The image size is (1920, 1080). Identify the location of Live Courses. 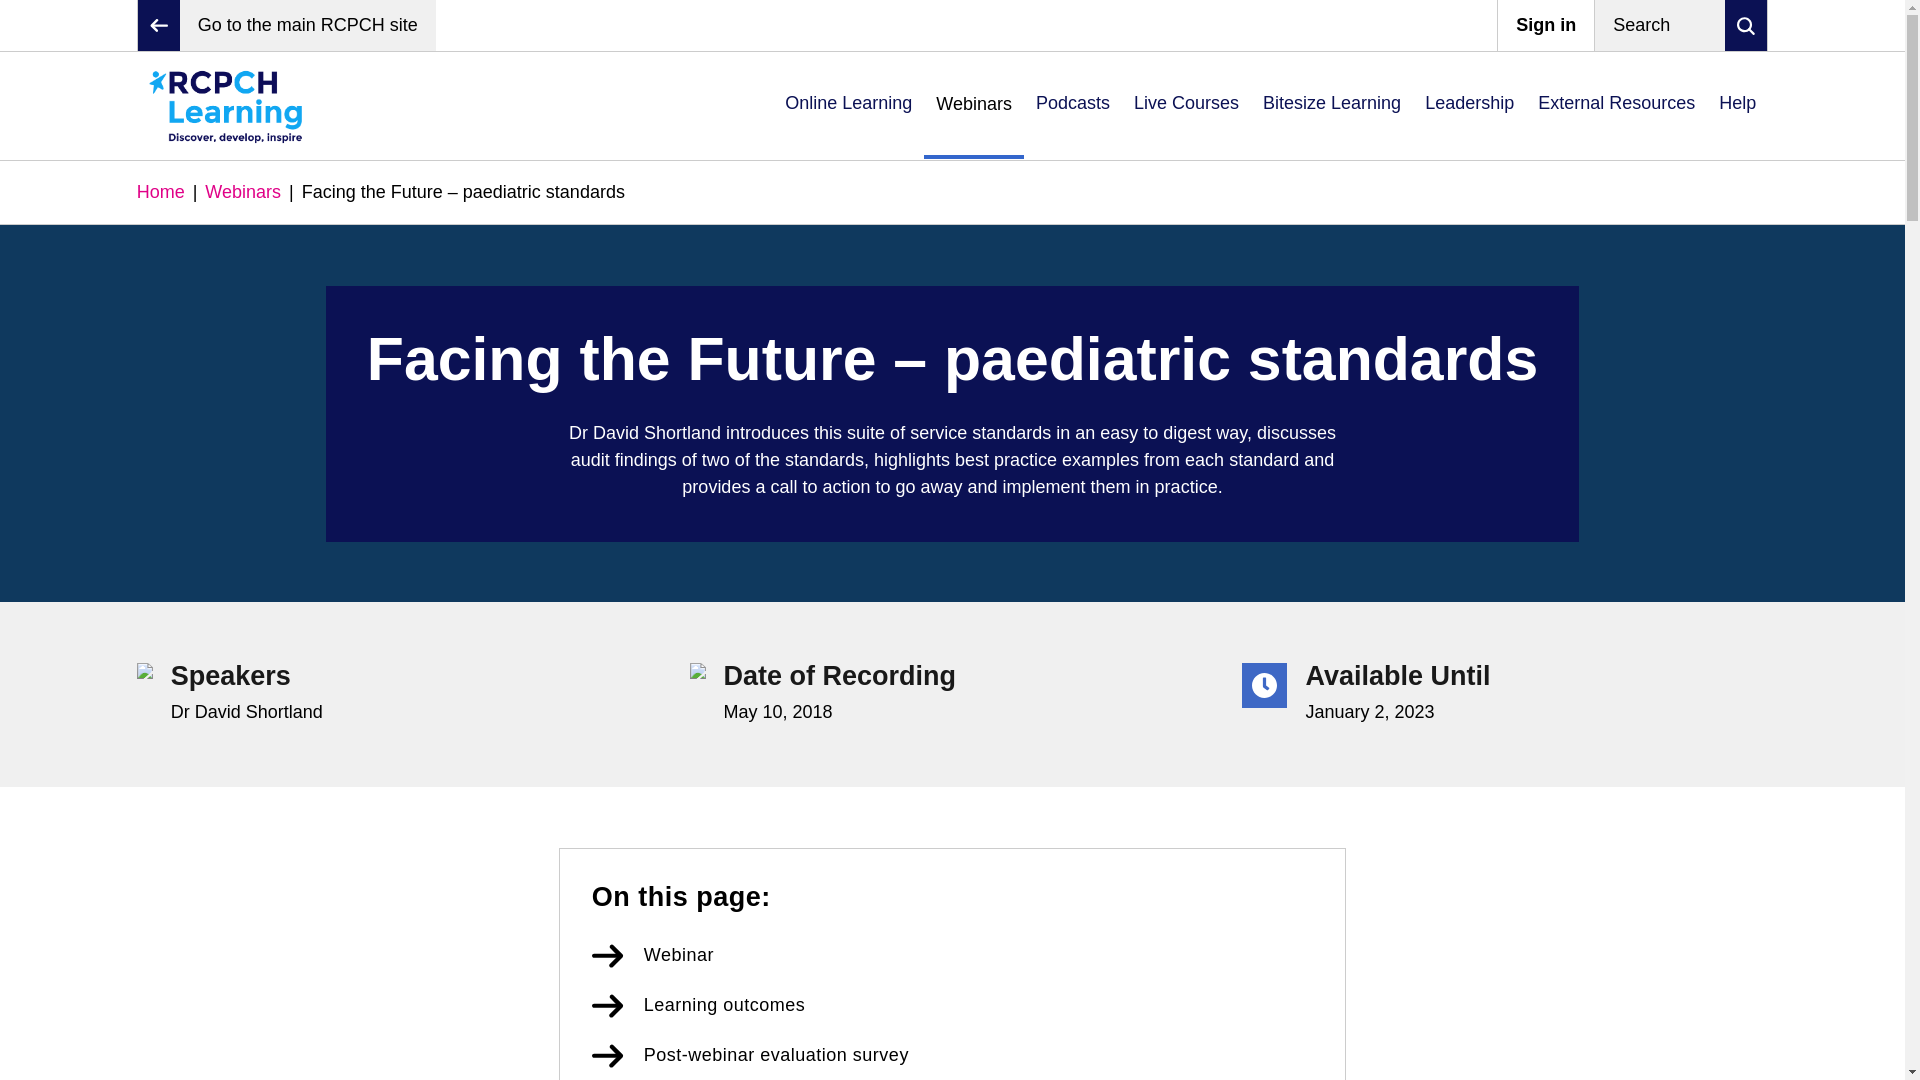
(1186, 105).